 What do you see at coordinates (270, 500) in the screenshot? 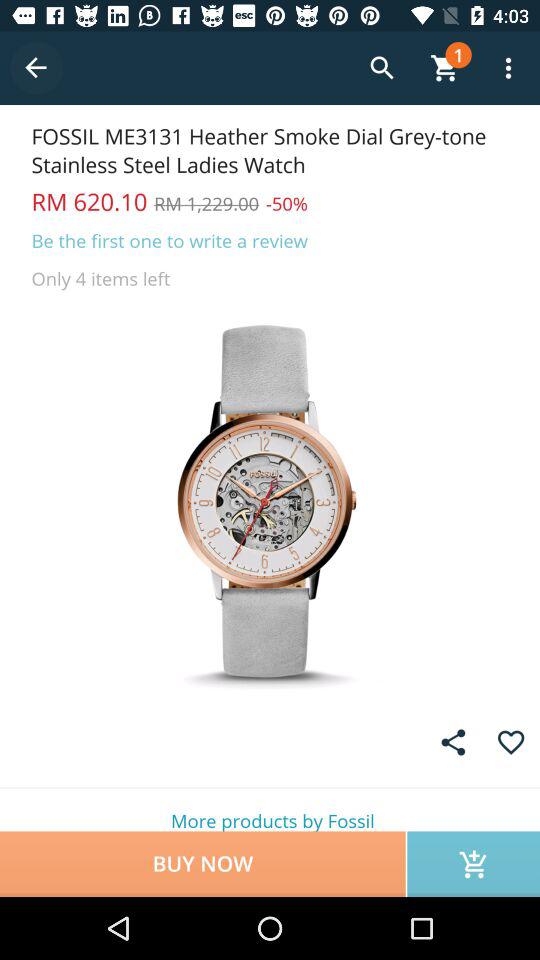
I see `turn off the icon below only 4 items` at bounding box center [270, 500].